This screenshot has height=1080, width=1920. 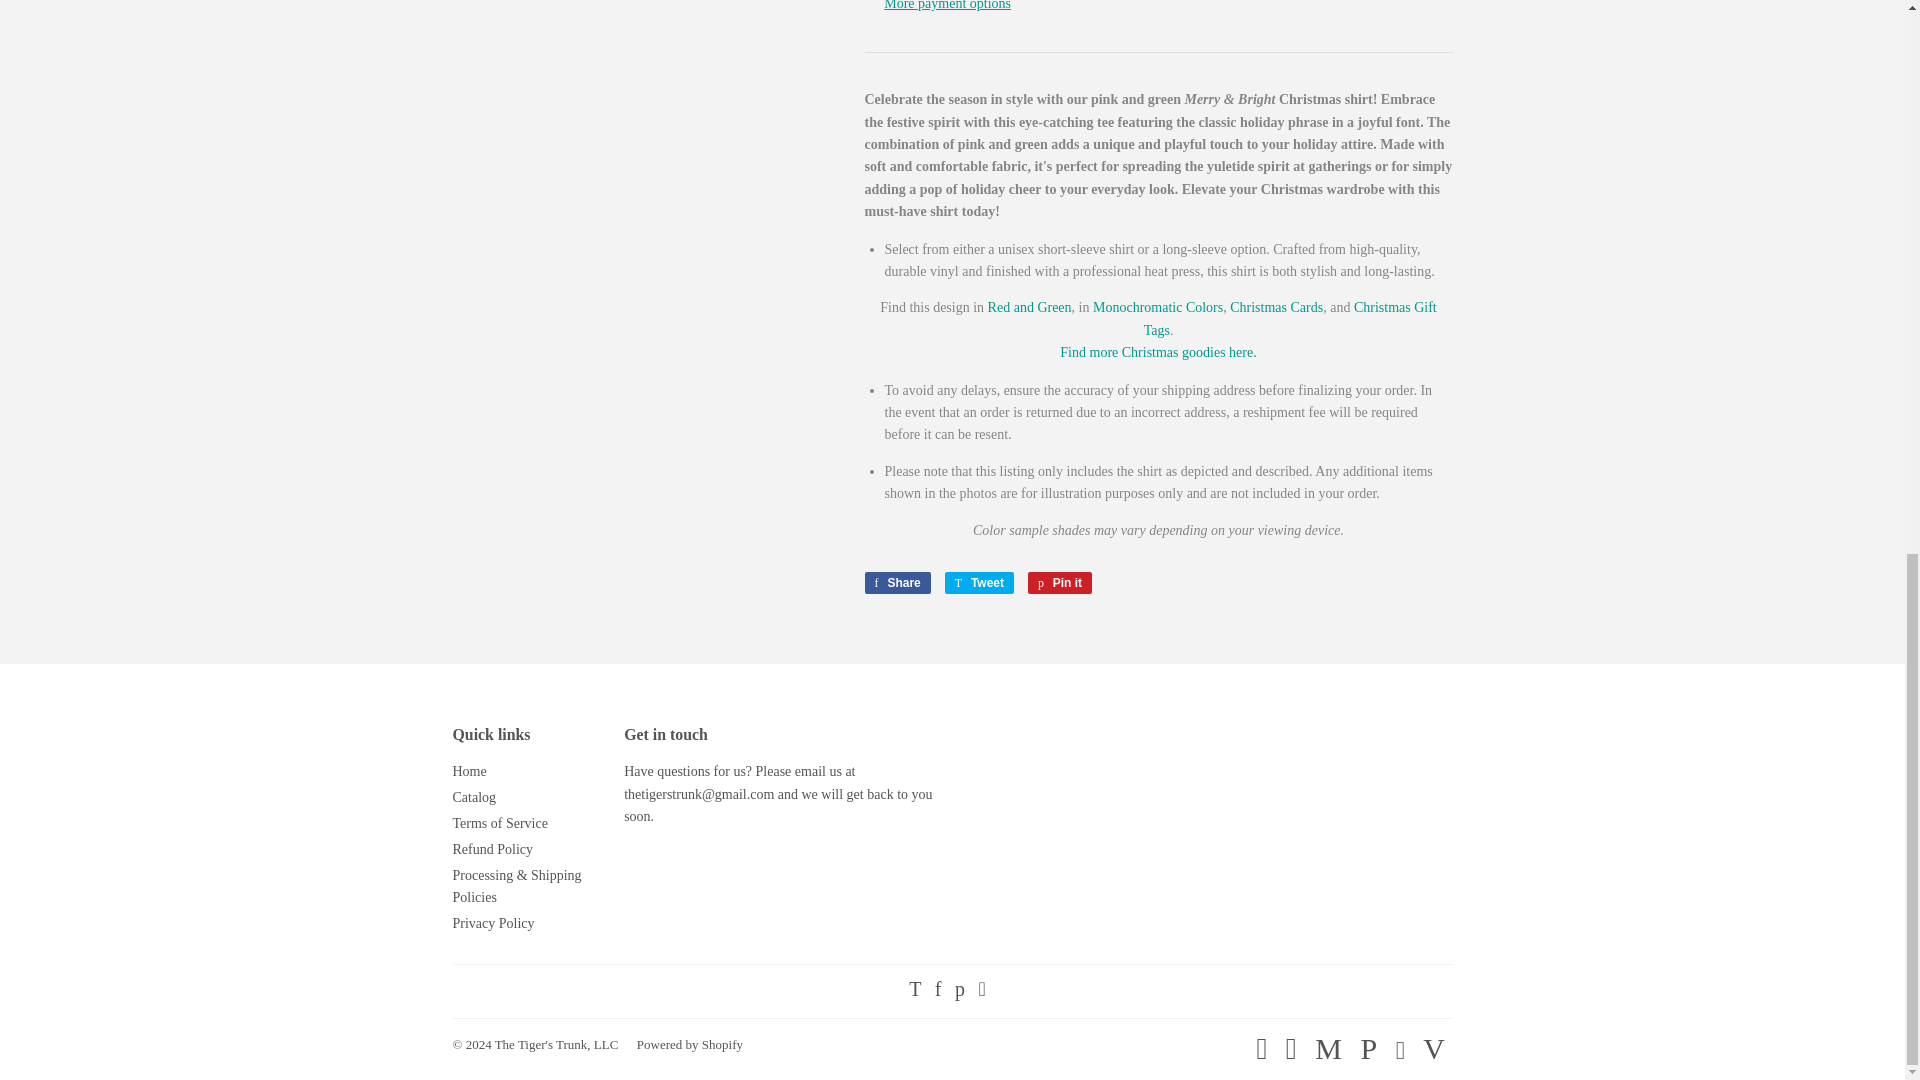 What do you see at coordinates (1060, 583) in the screenshot?
I see `Pin on Pinterest` at bounding box center [1060, 583].